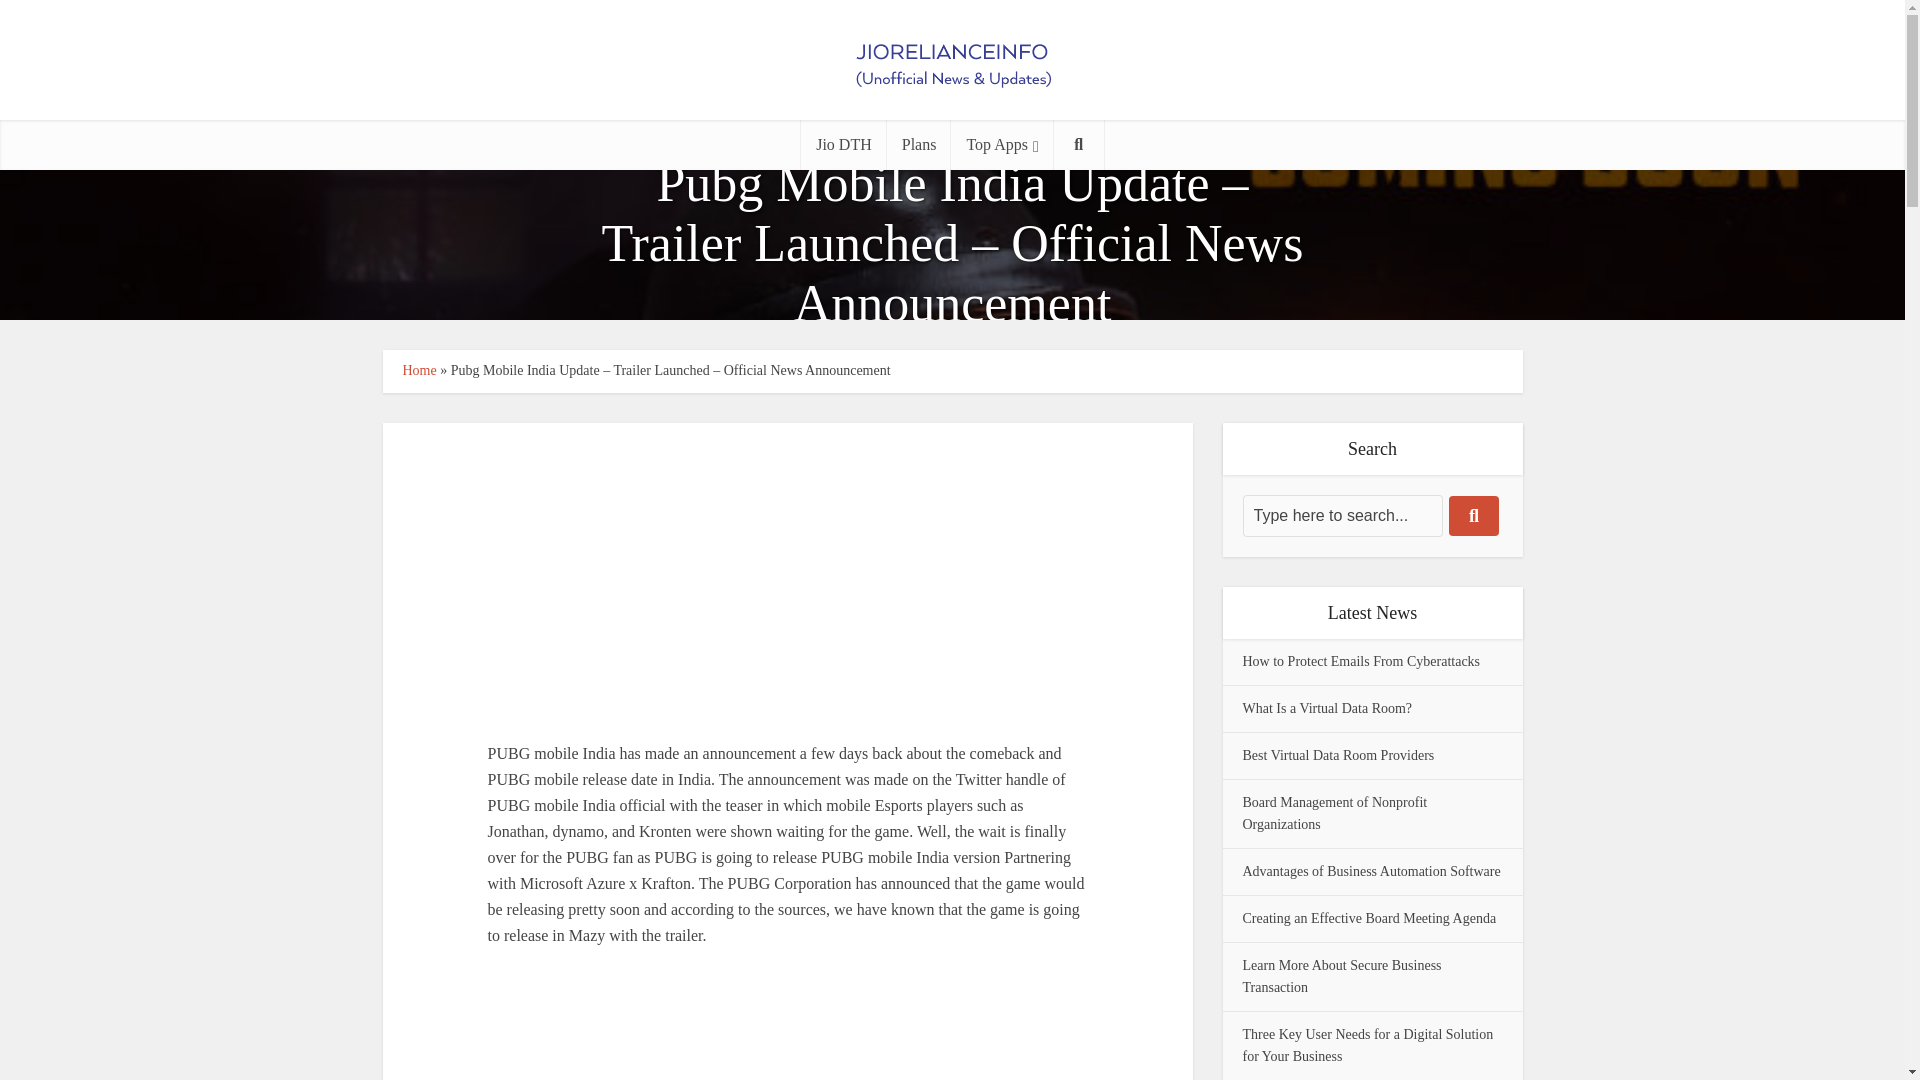  What do you see at coordinates (787, 570) in the screenshot?
I see `Advertisement` at bounding box center [787, 570].